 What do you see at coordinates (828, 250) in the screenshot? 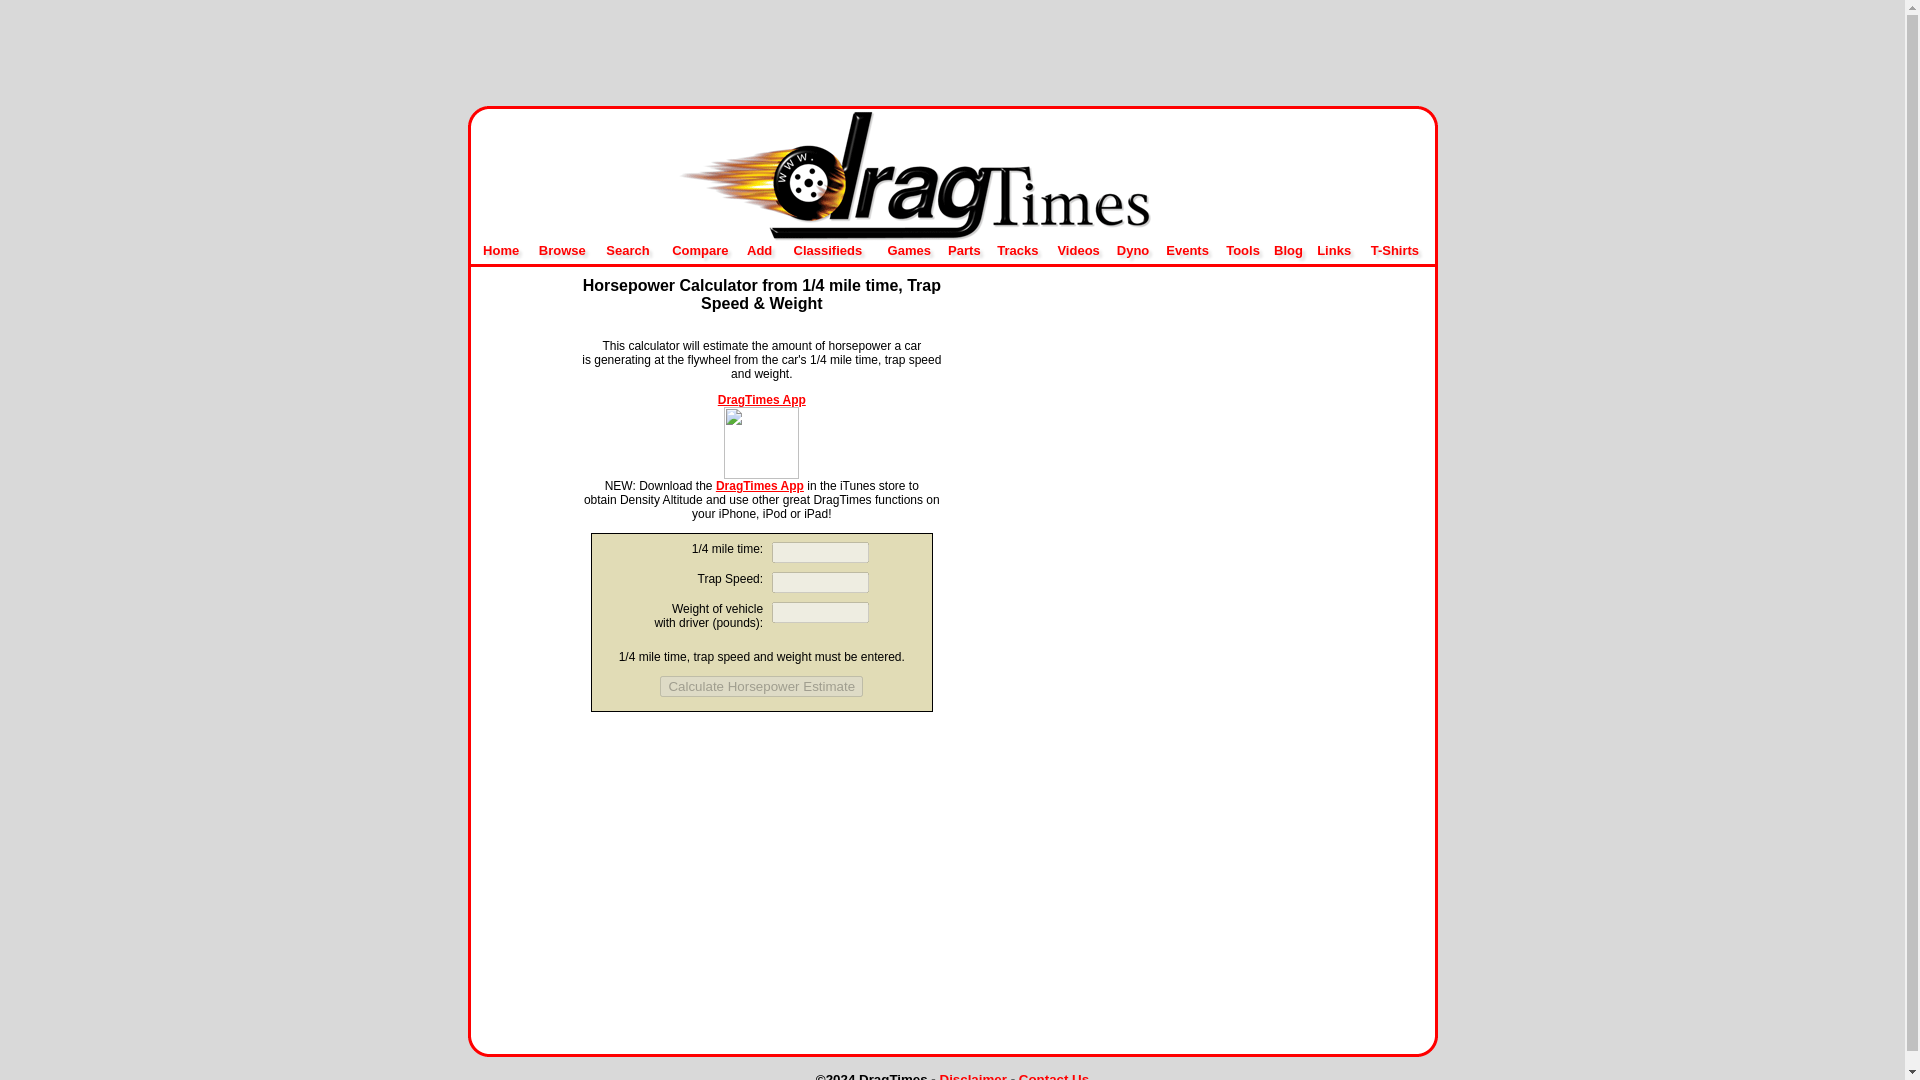
I see `Drag Racing Classifieds` at bounding box center [828, 250].